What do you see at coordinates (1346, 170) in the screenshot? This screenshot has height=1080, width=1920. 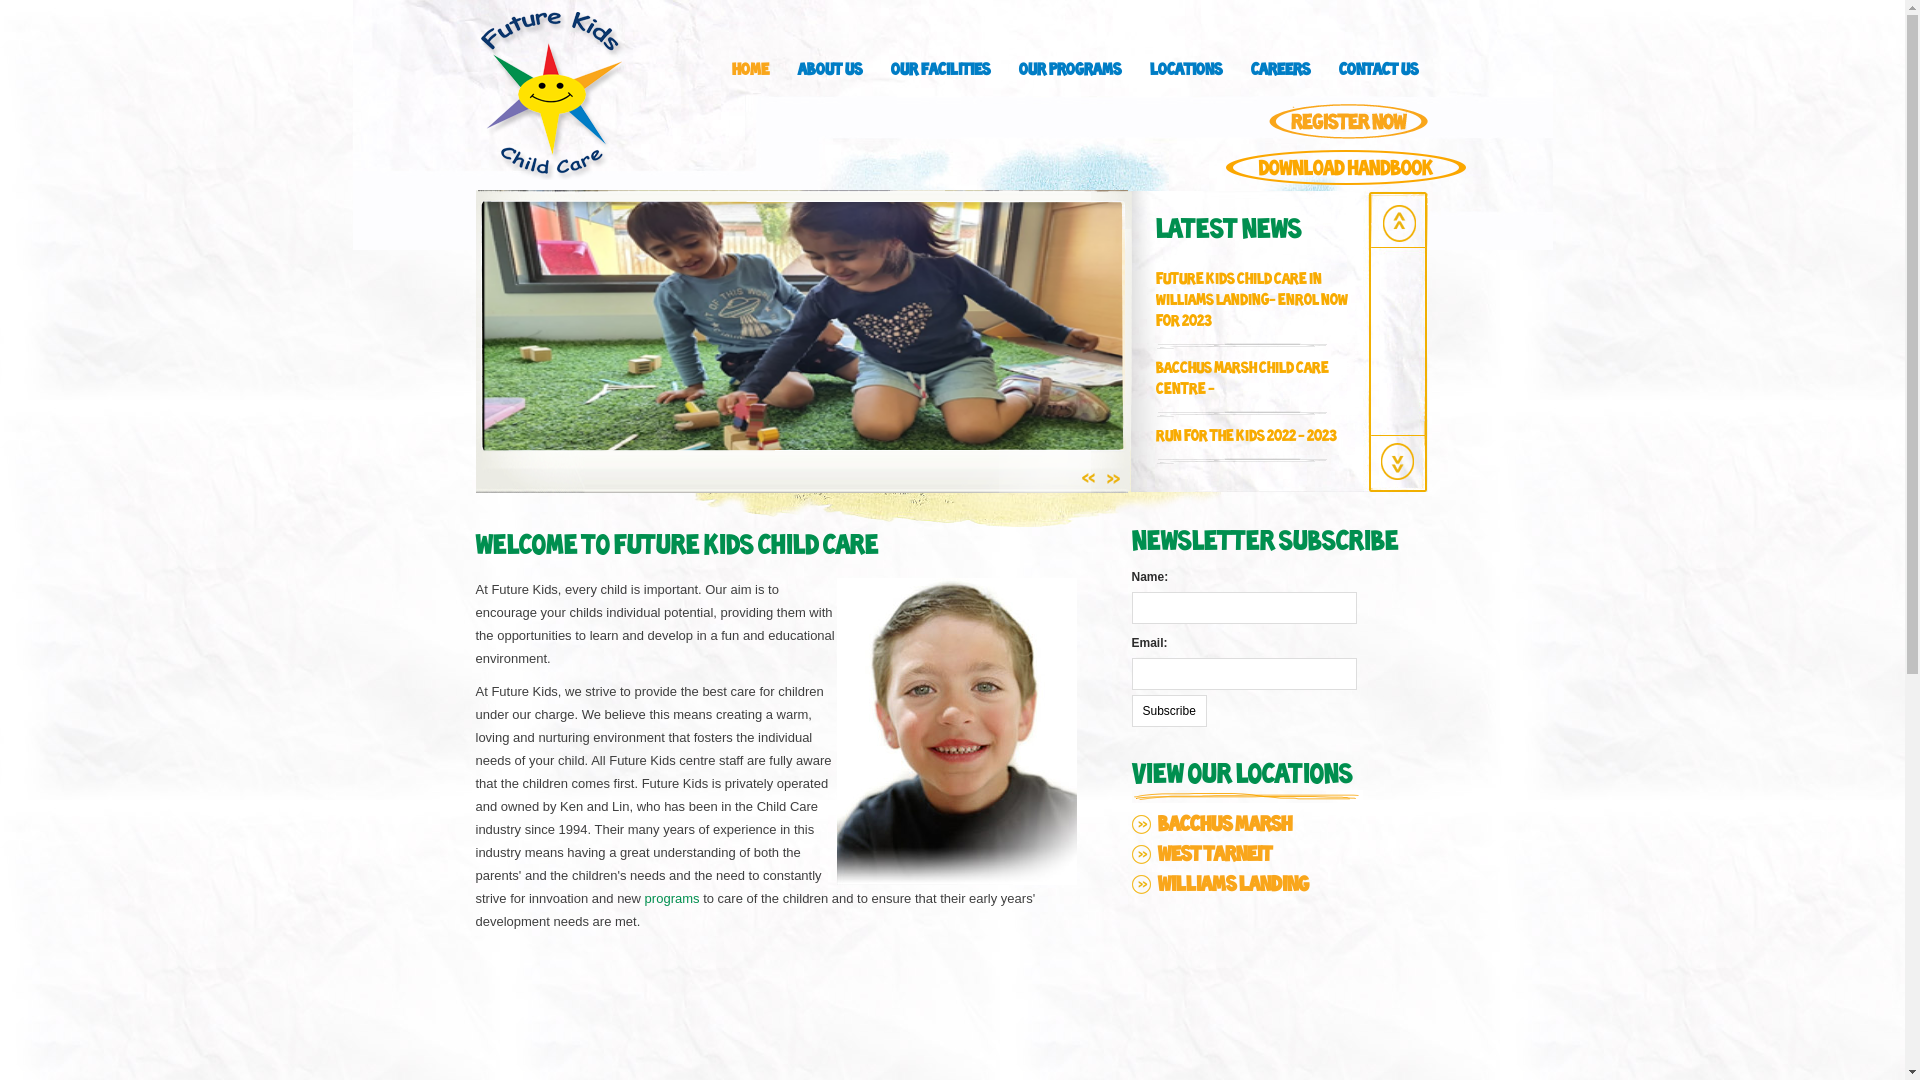 I see `Download Handbook` at bounding box center [1346, 170].